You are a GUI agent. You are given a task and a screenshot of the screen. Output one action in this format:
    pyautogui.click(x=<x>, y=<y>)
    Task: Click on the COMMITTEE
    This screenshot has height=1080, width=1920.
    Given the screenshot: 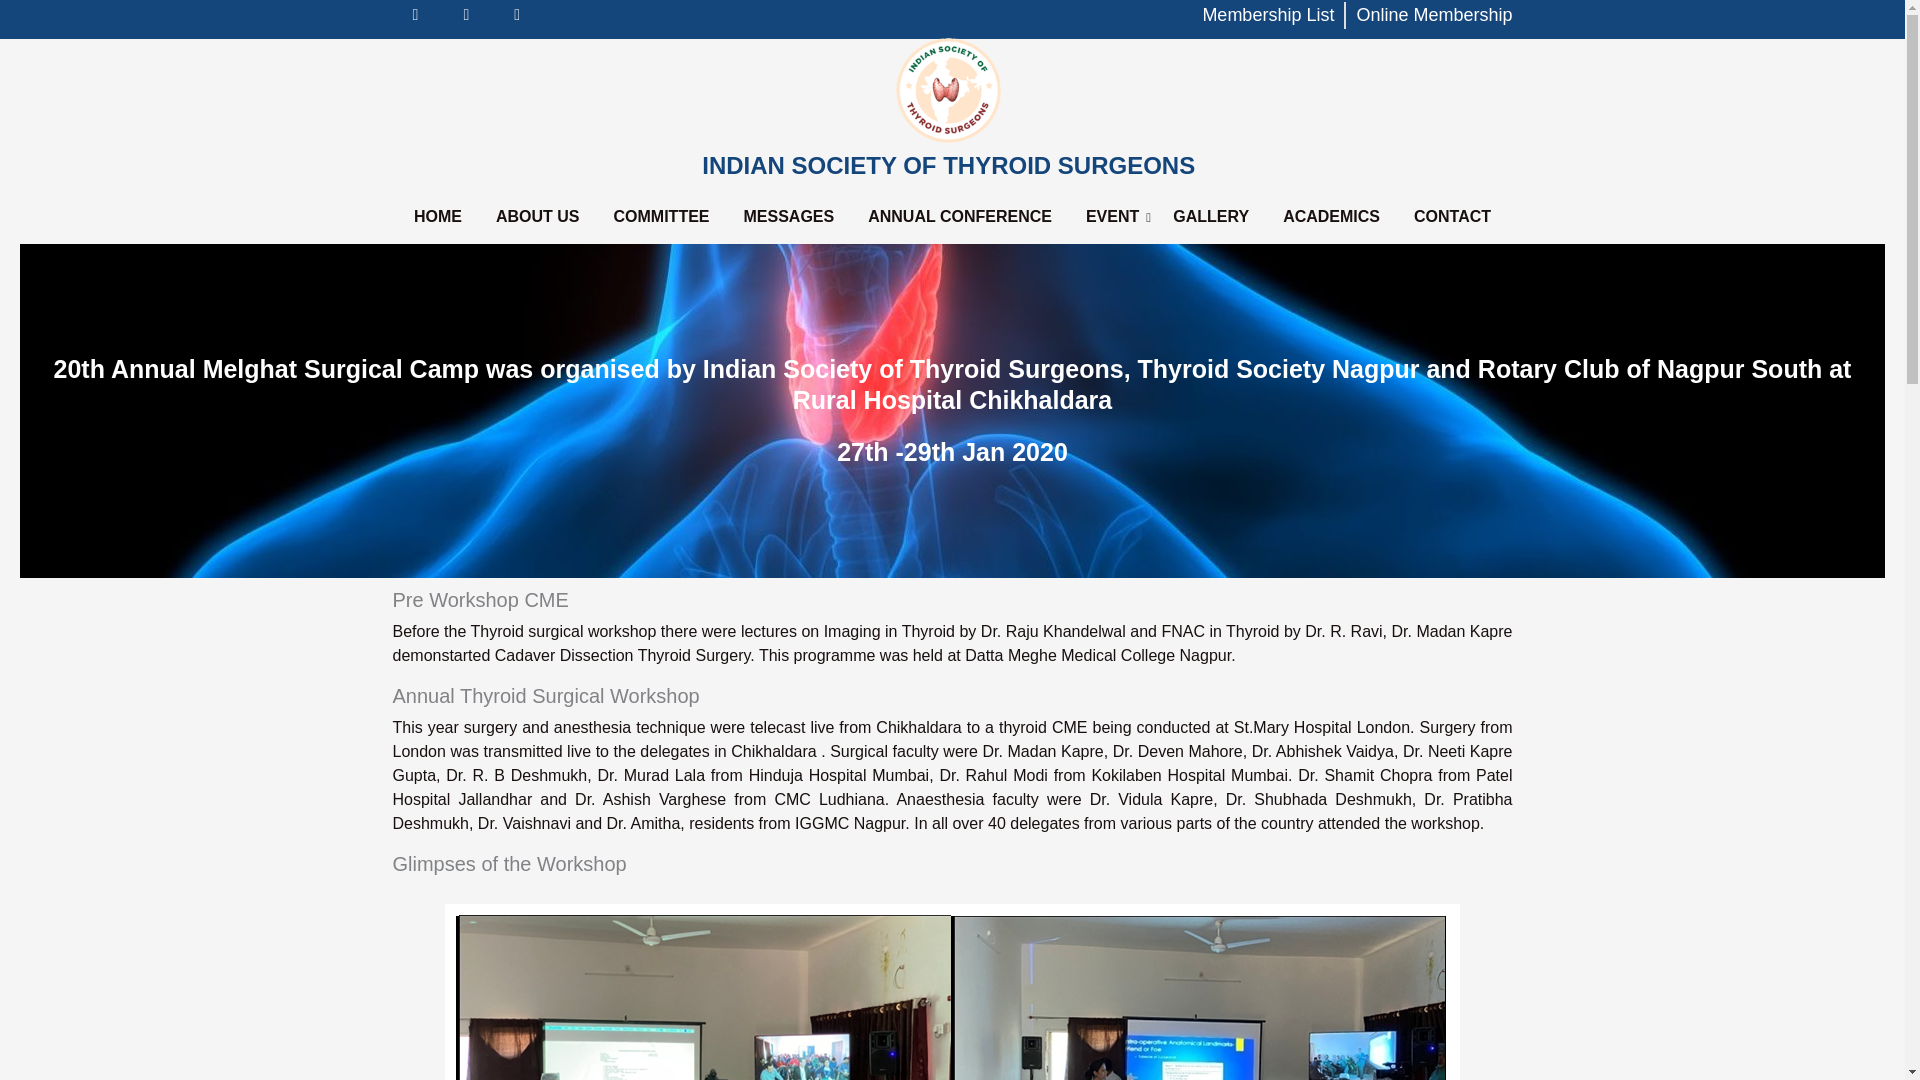 What is the action you would take?
    pyautogui.click(x=661, y=217)
    